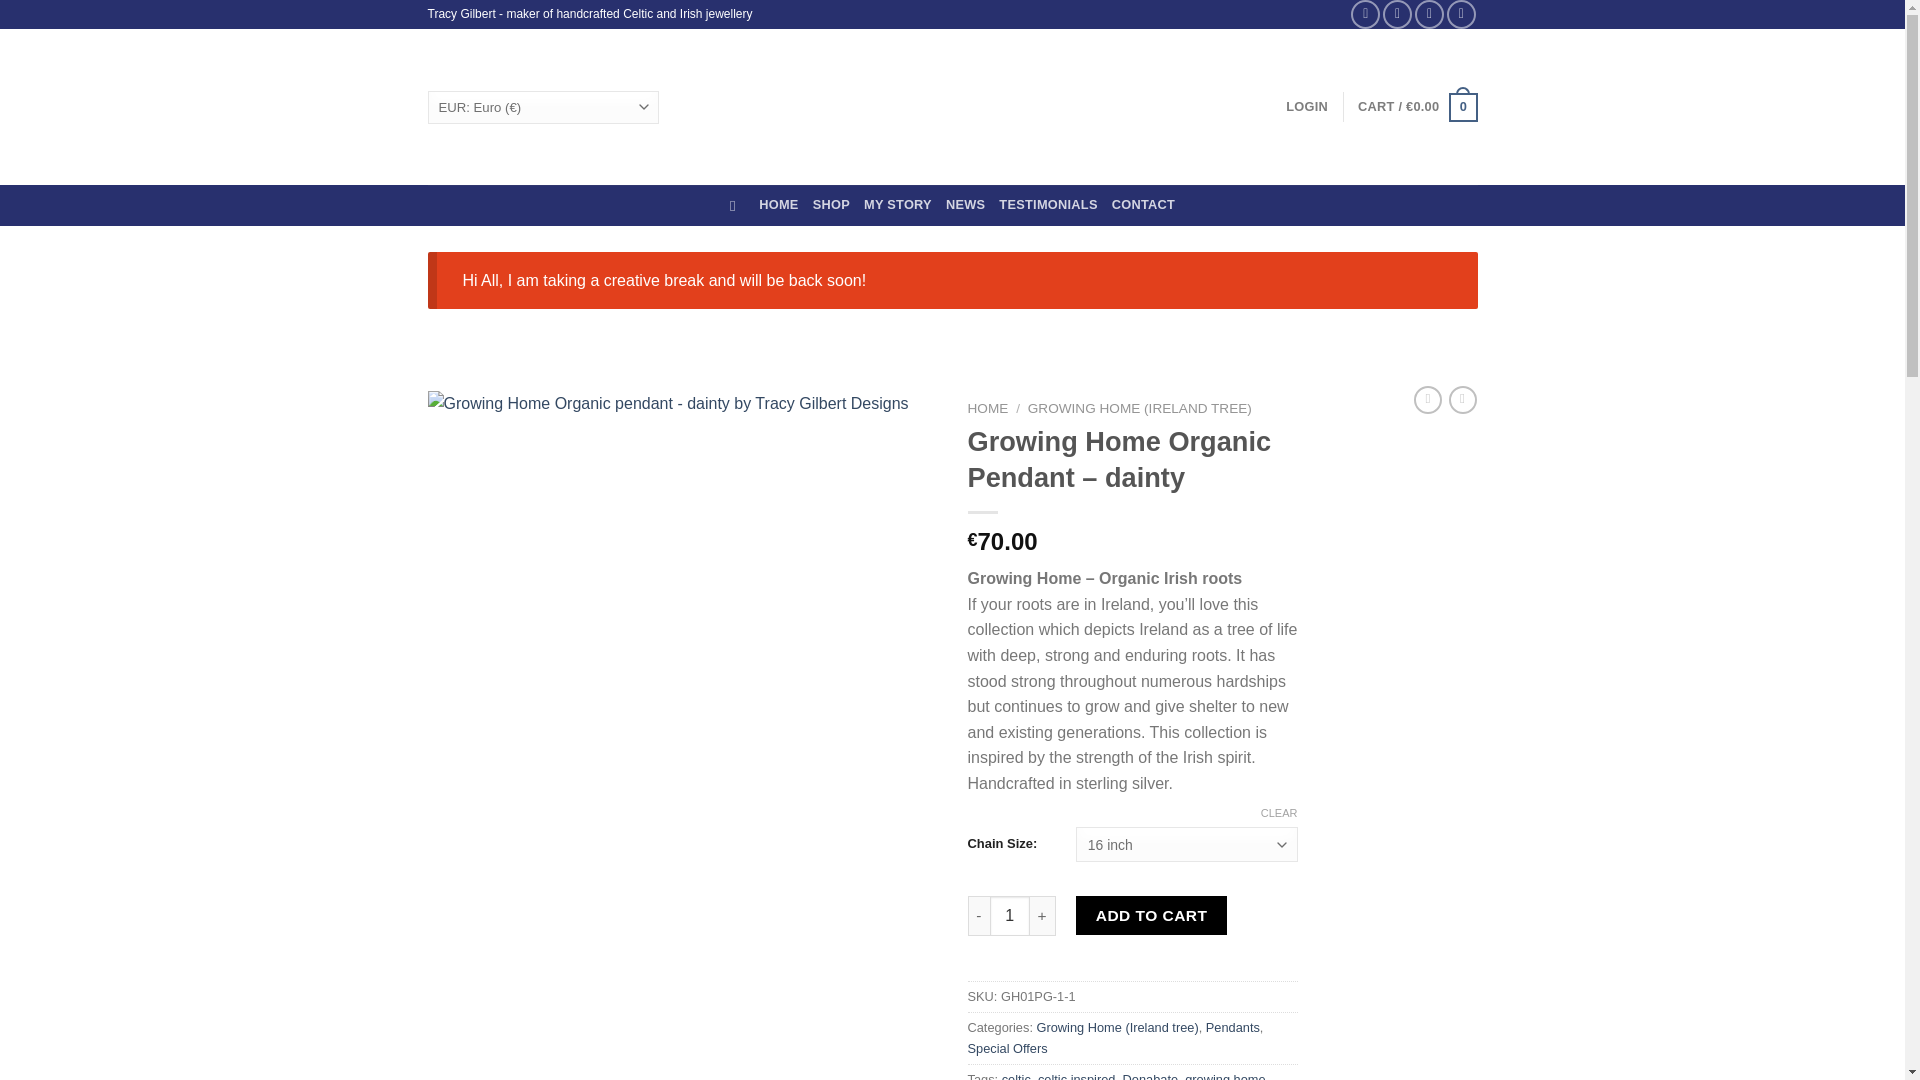  Describe the element at coordinates (1008, 1048) in the screenshot. I see `Special Offers` at that location.